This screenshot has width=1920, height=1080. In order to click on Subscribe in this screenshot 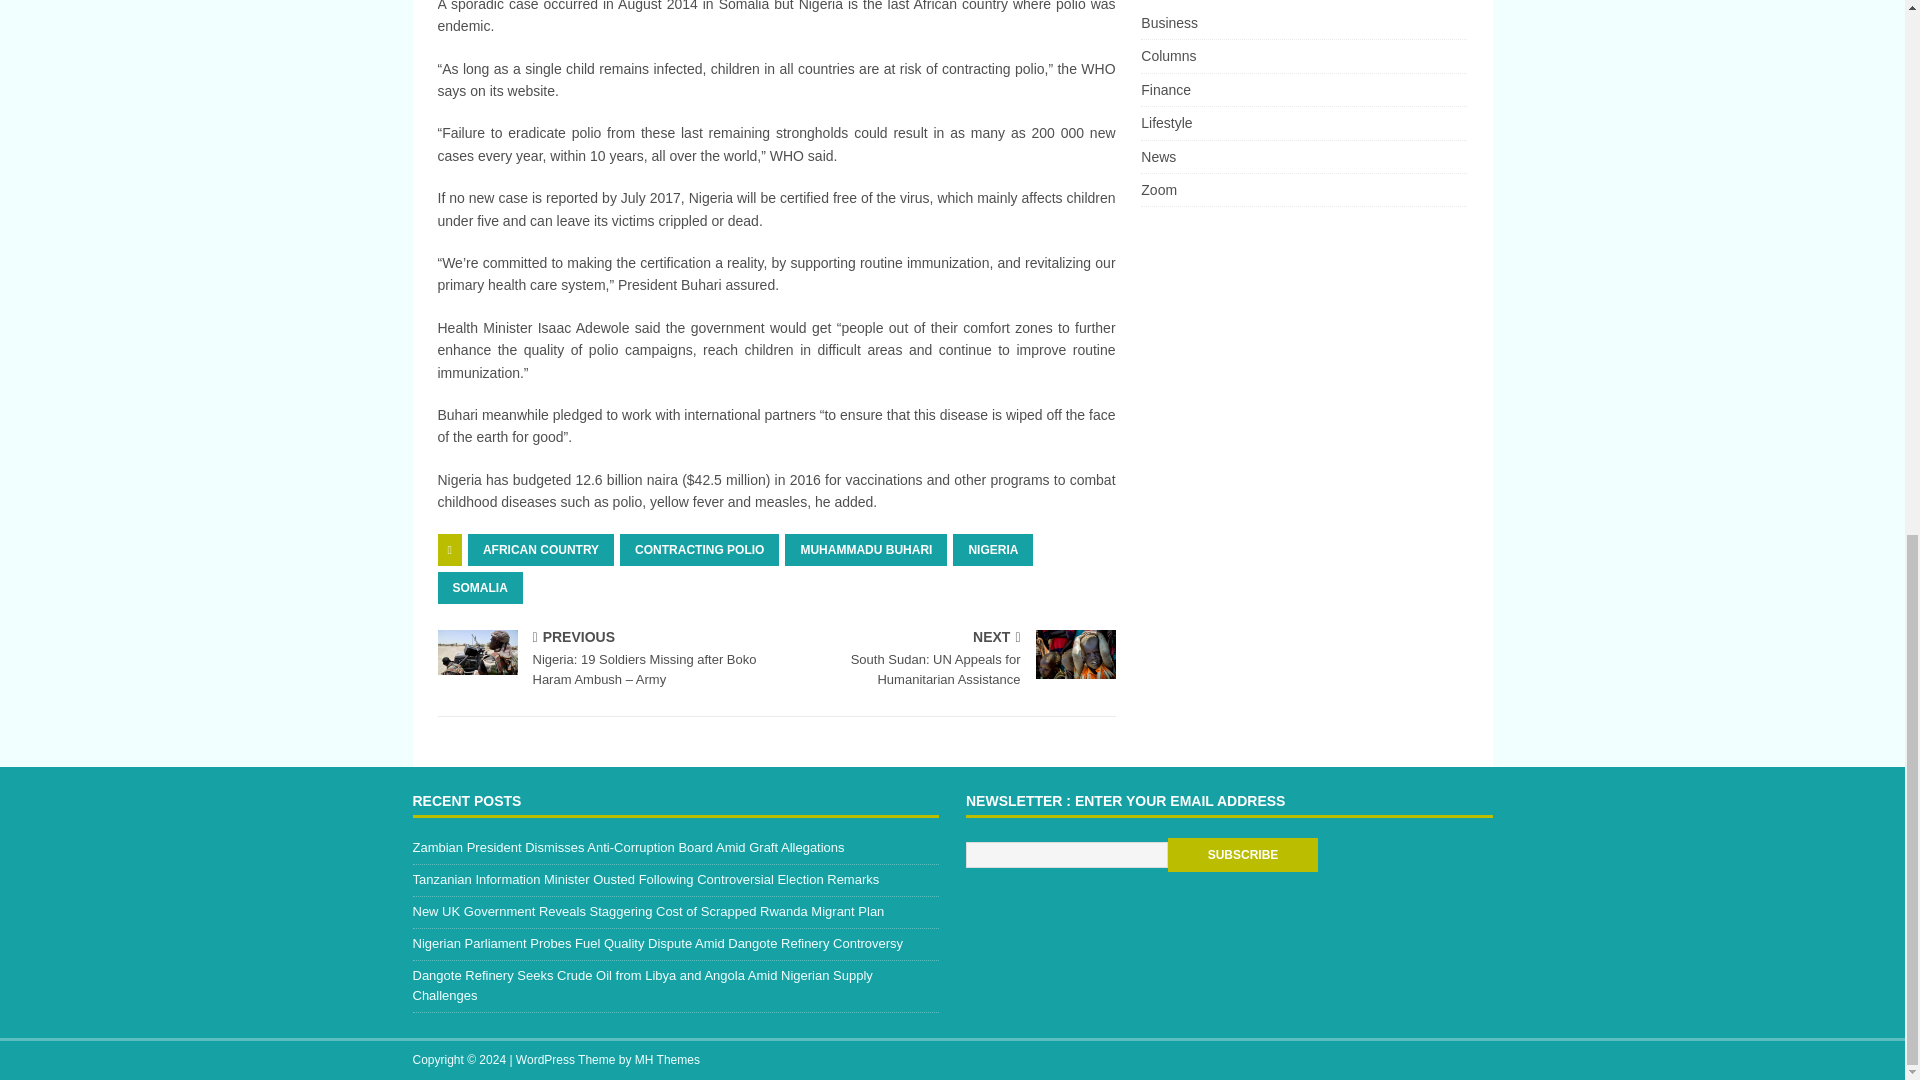, I will do `click(992, 549)`.